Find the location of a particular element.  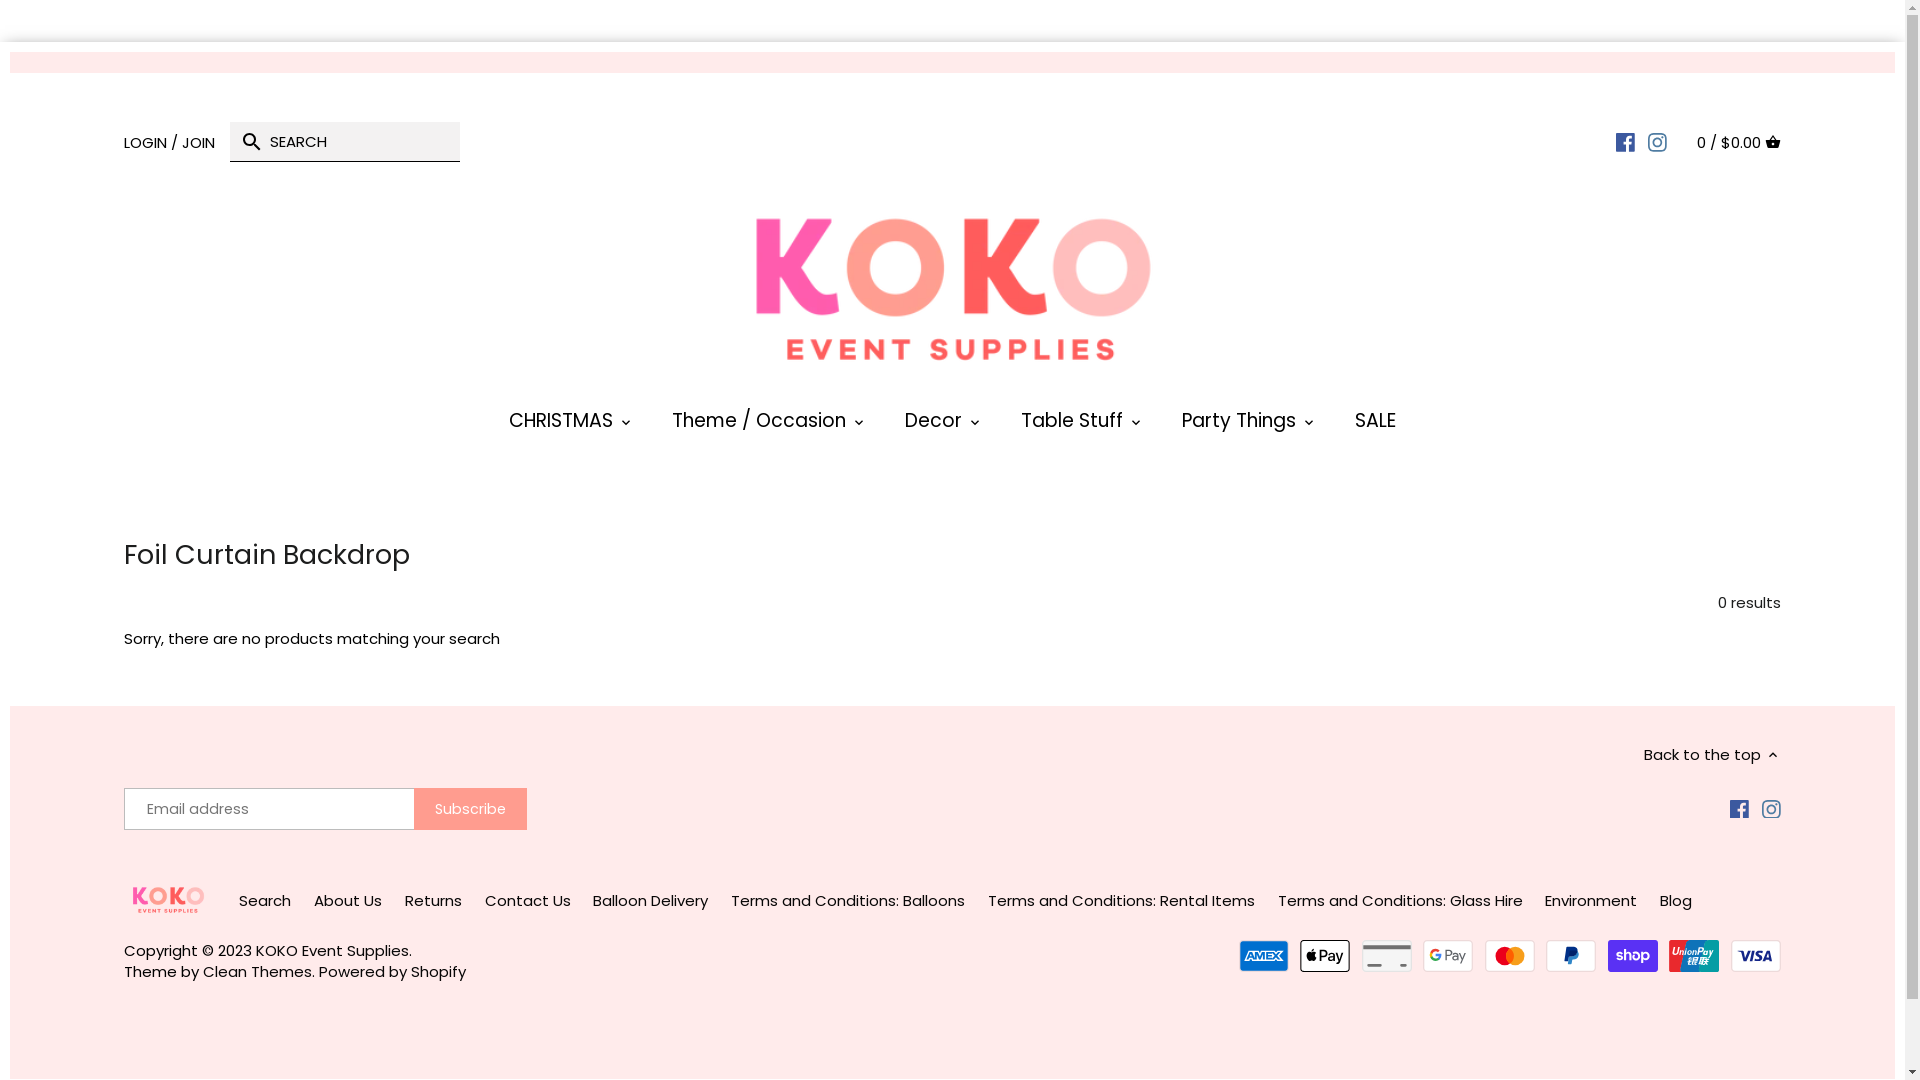

Table Stuff is located at coordinates (1072, 426).